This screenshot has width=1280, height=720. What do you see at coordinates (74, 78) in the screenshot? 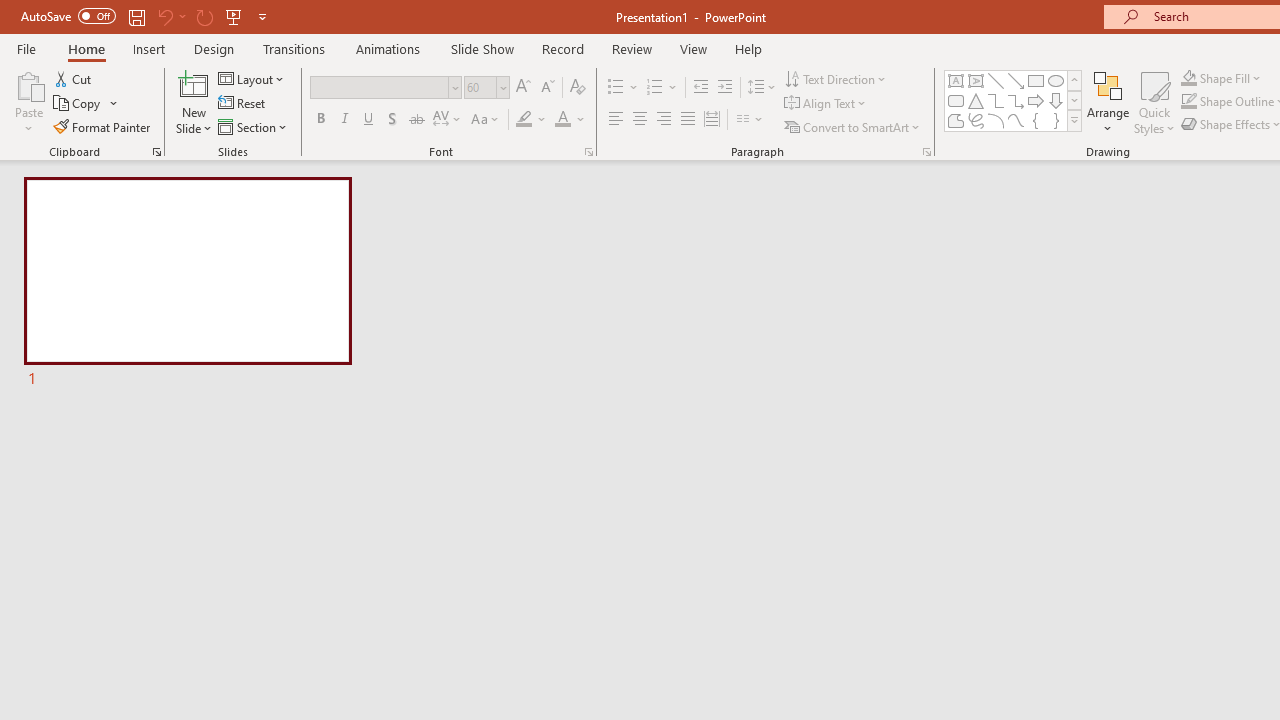
I see `Cut` at bounding box center [74, 78].